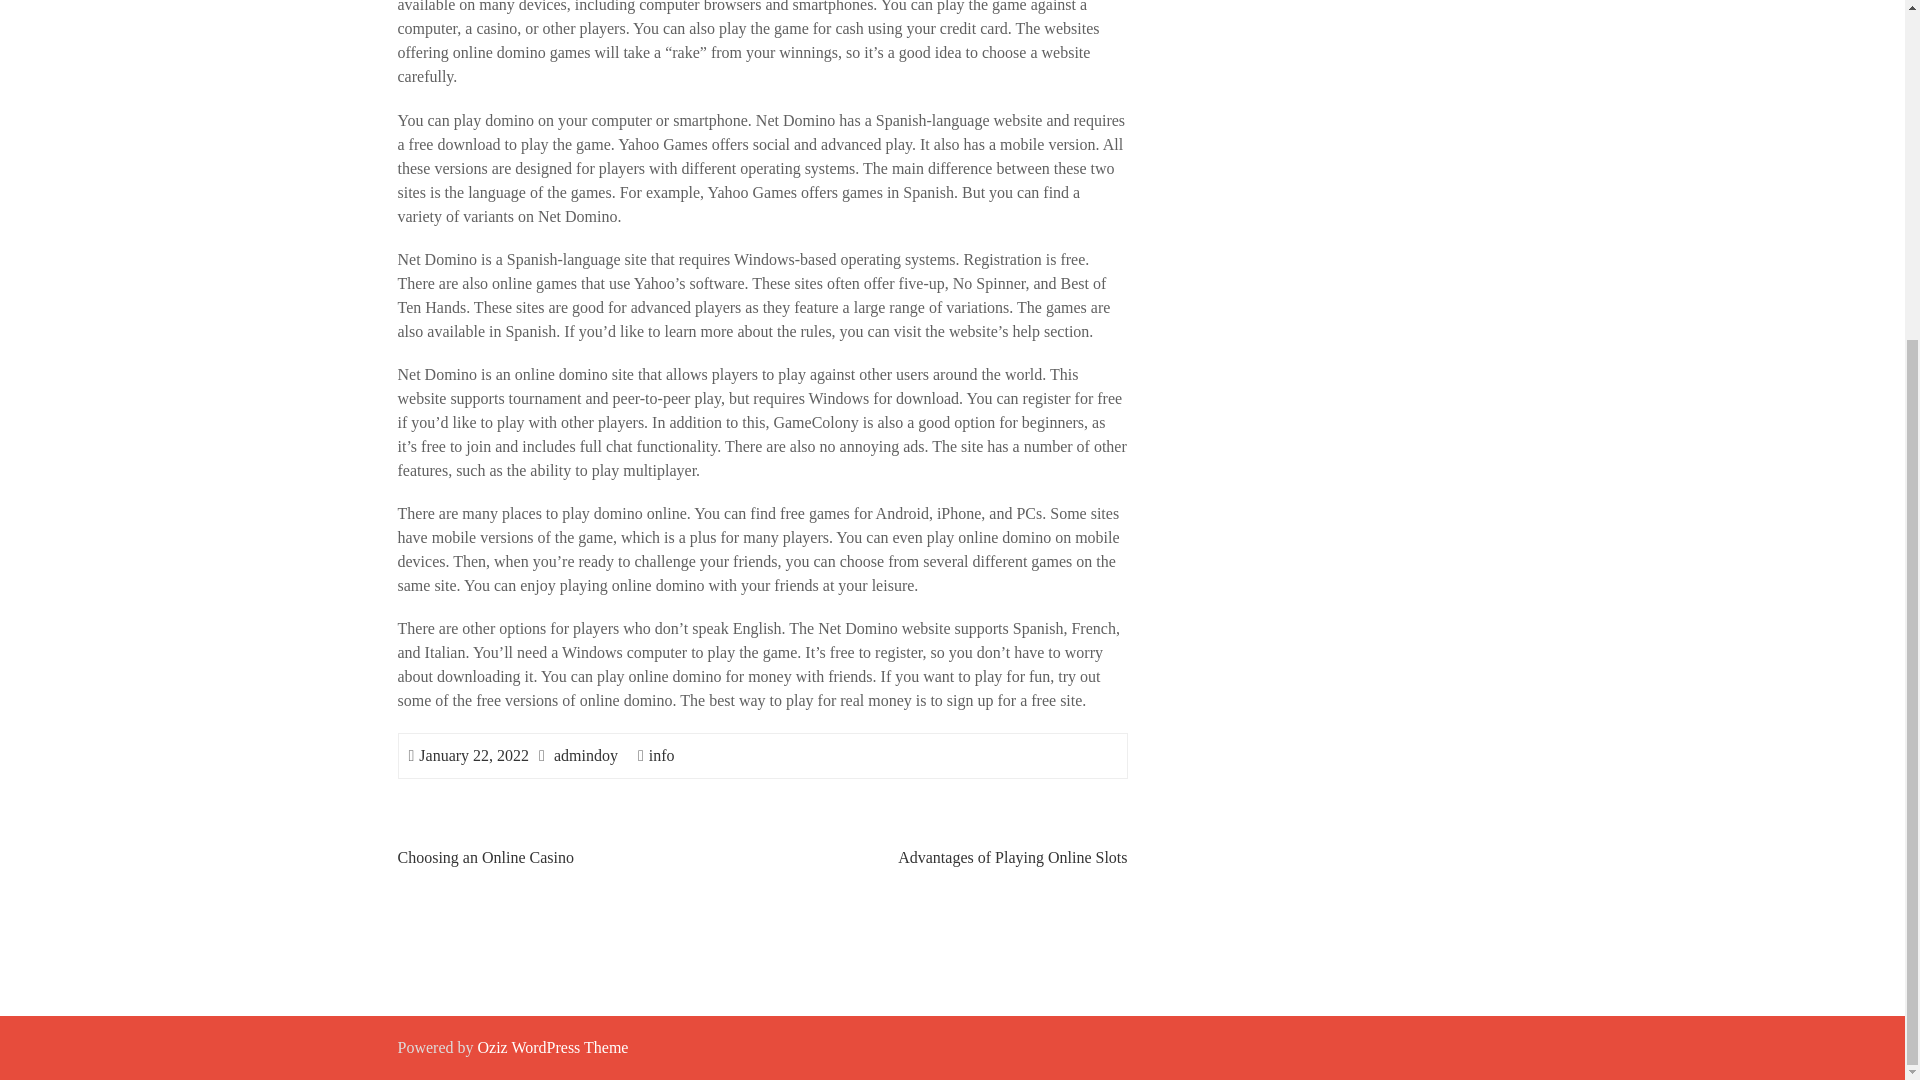 The width and height of the screenshot is (1920, 1080). I want to click on Choosing an Online Casino, so click(486, 856).